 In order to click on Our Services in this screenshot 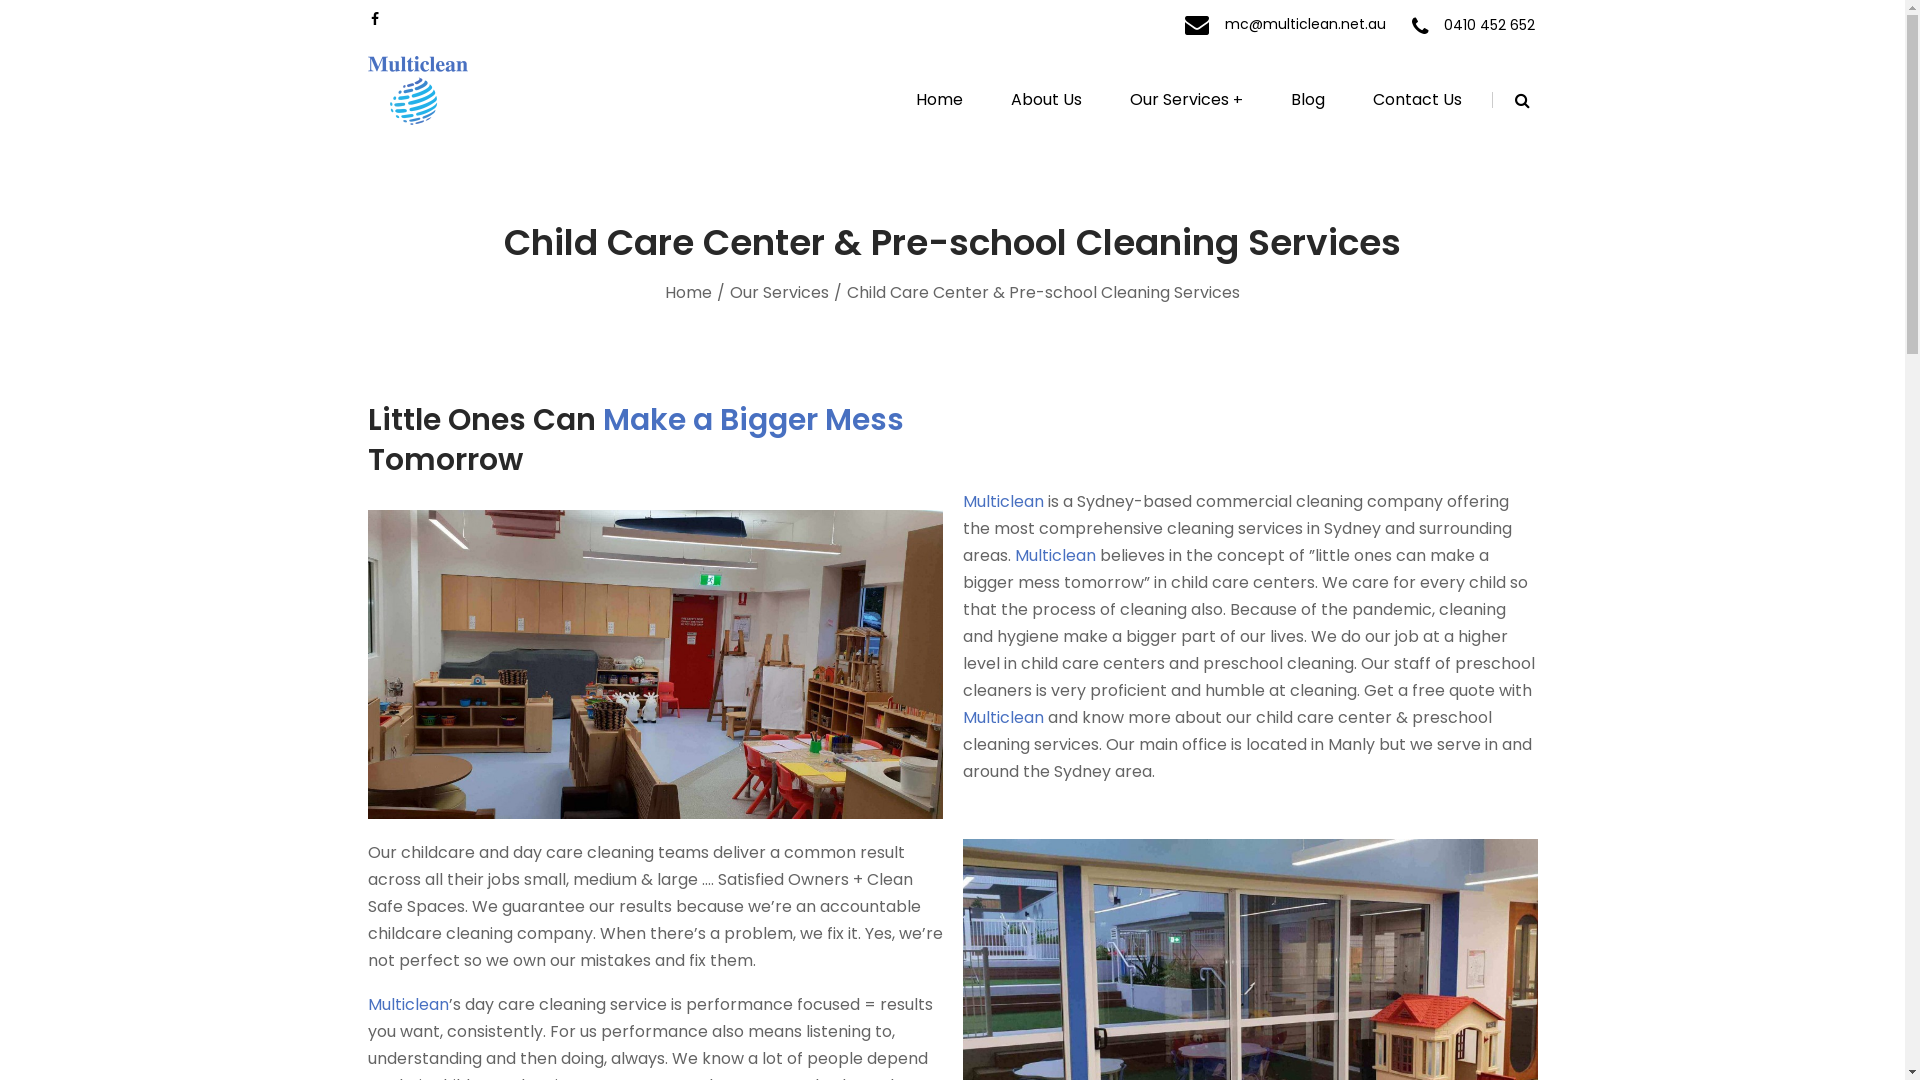, I will do `click(1186, 100)`.